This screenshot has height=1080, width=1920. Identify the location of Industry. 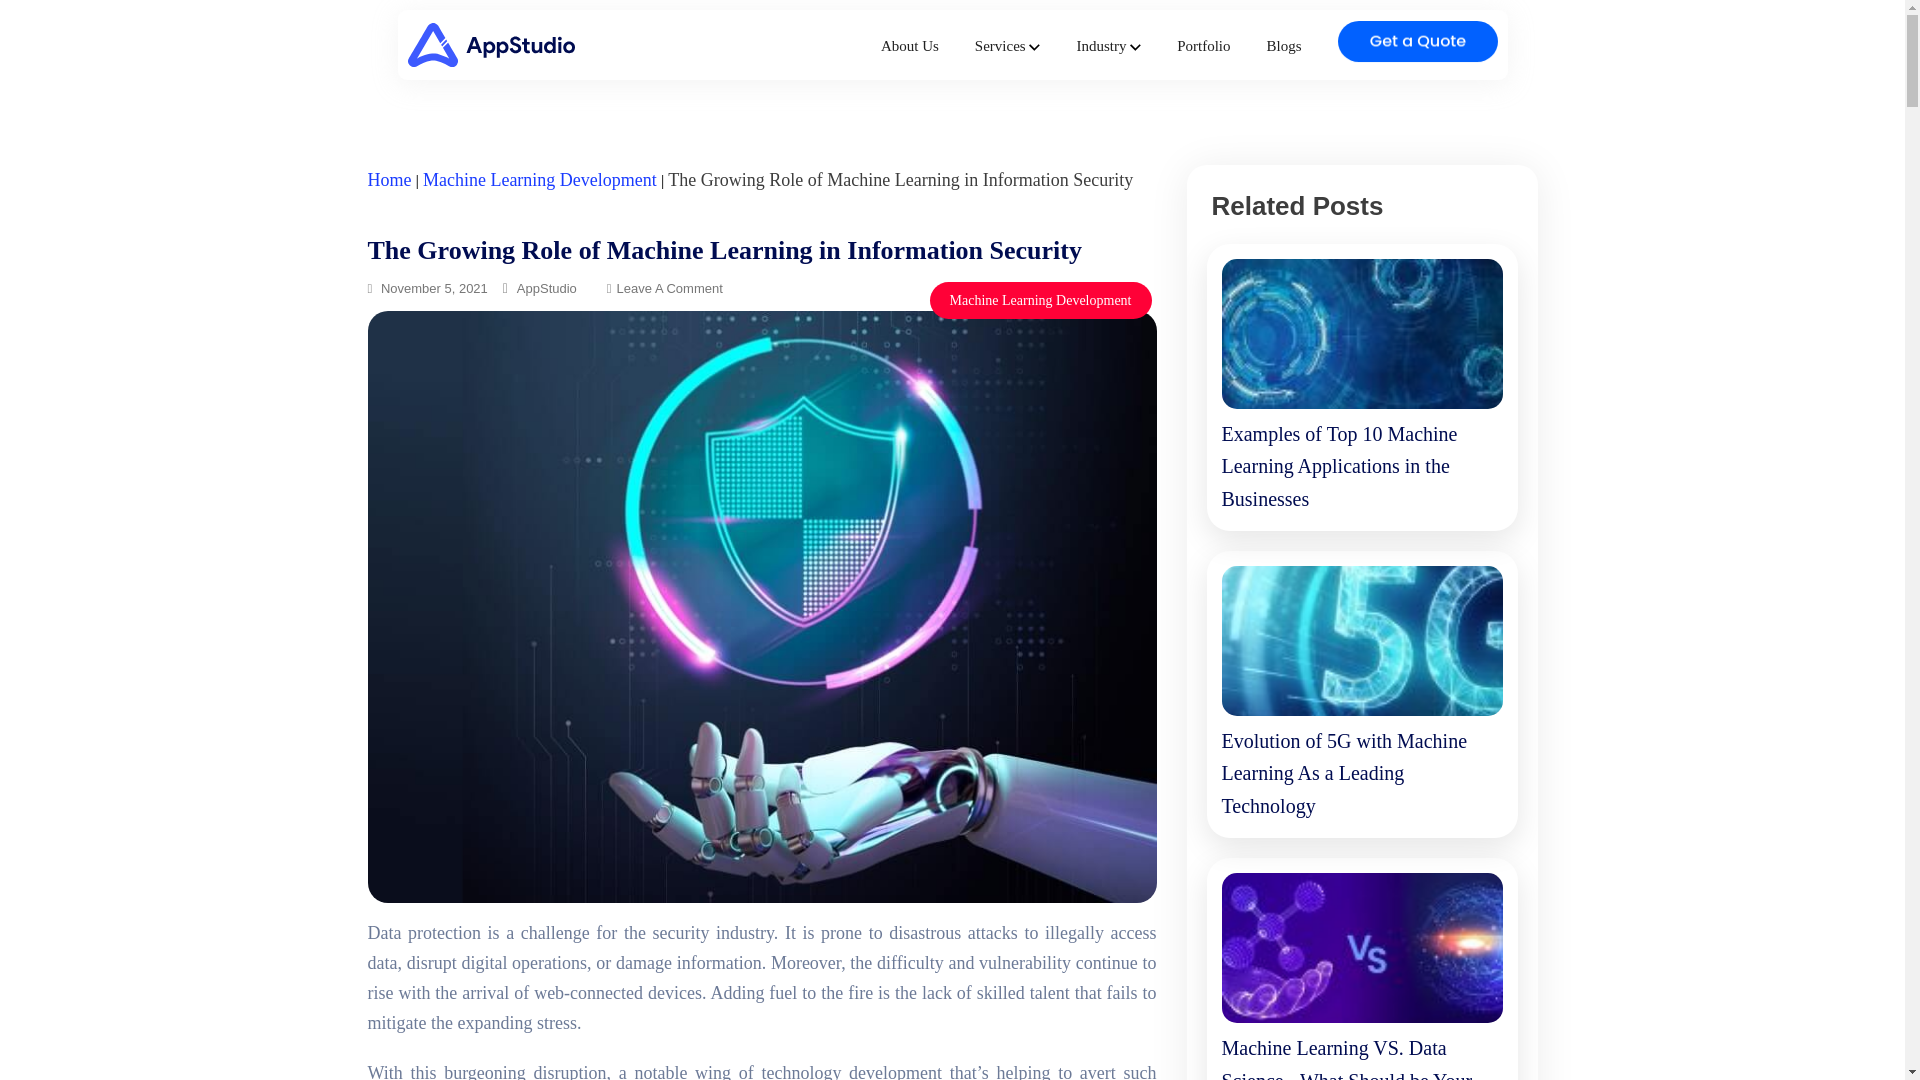
(1108, 46).